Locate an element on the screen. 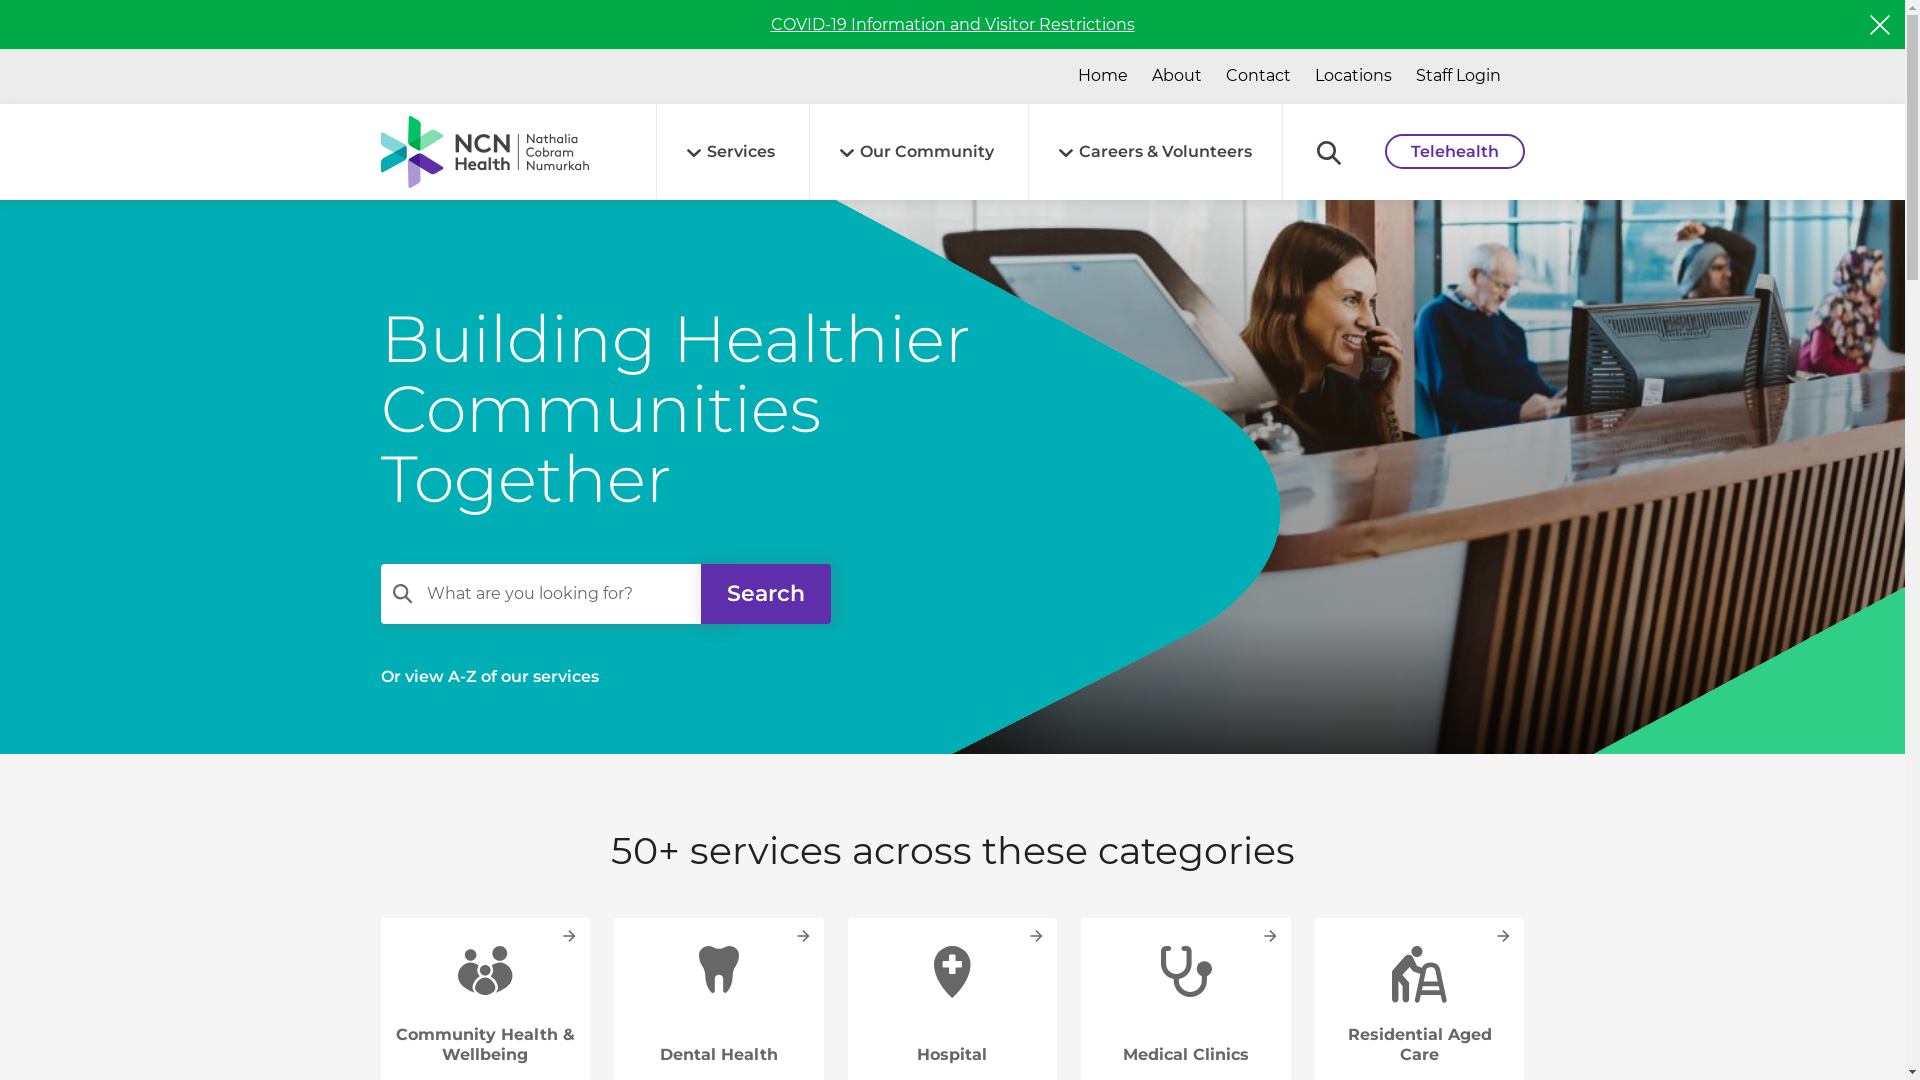 This screenshot has width=1920, height=1080. Search is located at coordinates (765, 594).